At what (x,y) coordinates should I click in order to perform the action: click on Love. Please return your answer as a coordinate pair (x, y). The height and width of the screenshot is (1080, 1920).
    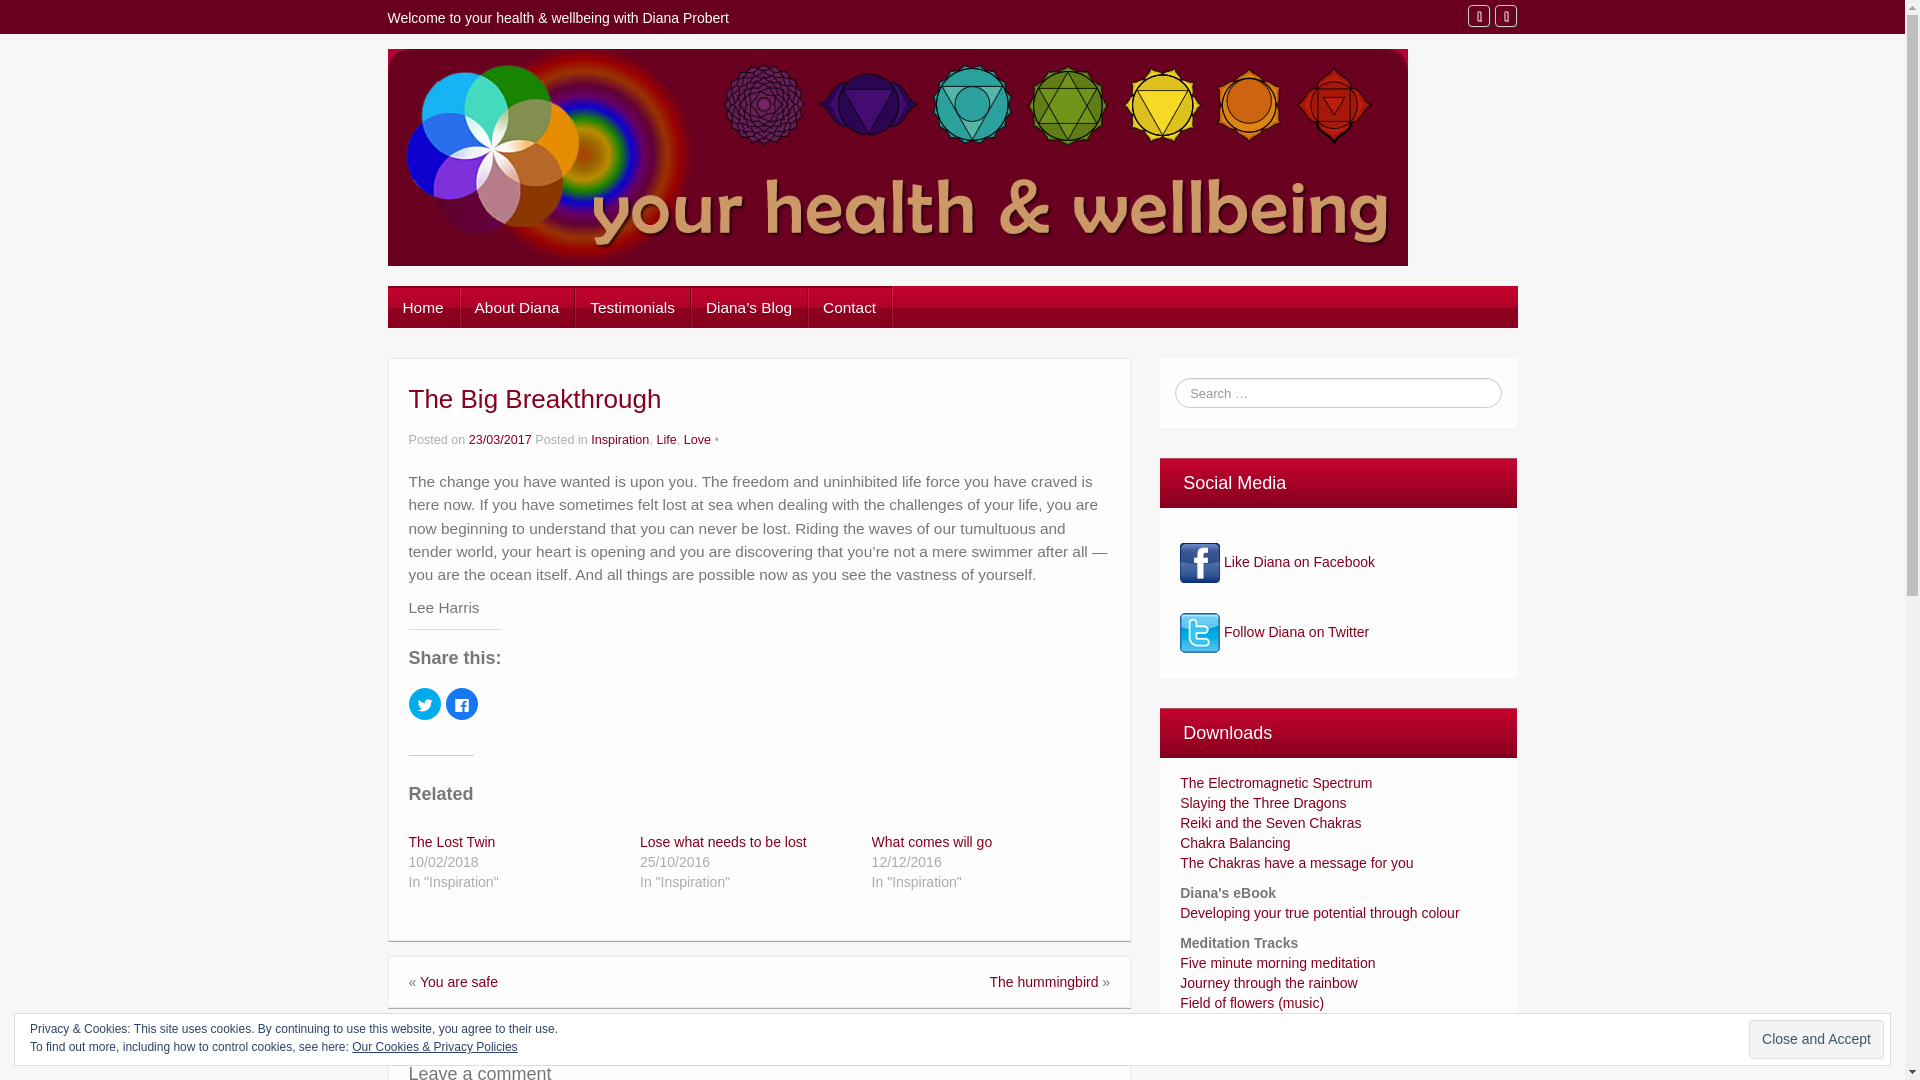
    Looking at the image, I should click on (696, 440).